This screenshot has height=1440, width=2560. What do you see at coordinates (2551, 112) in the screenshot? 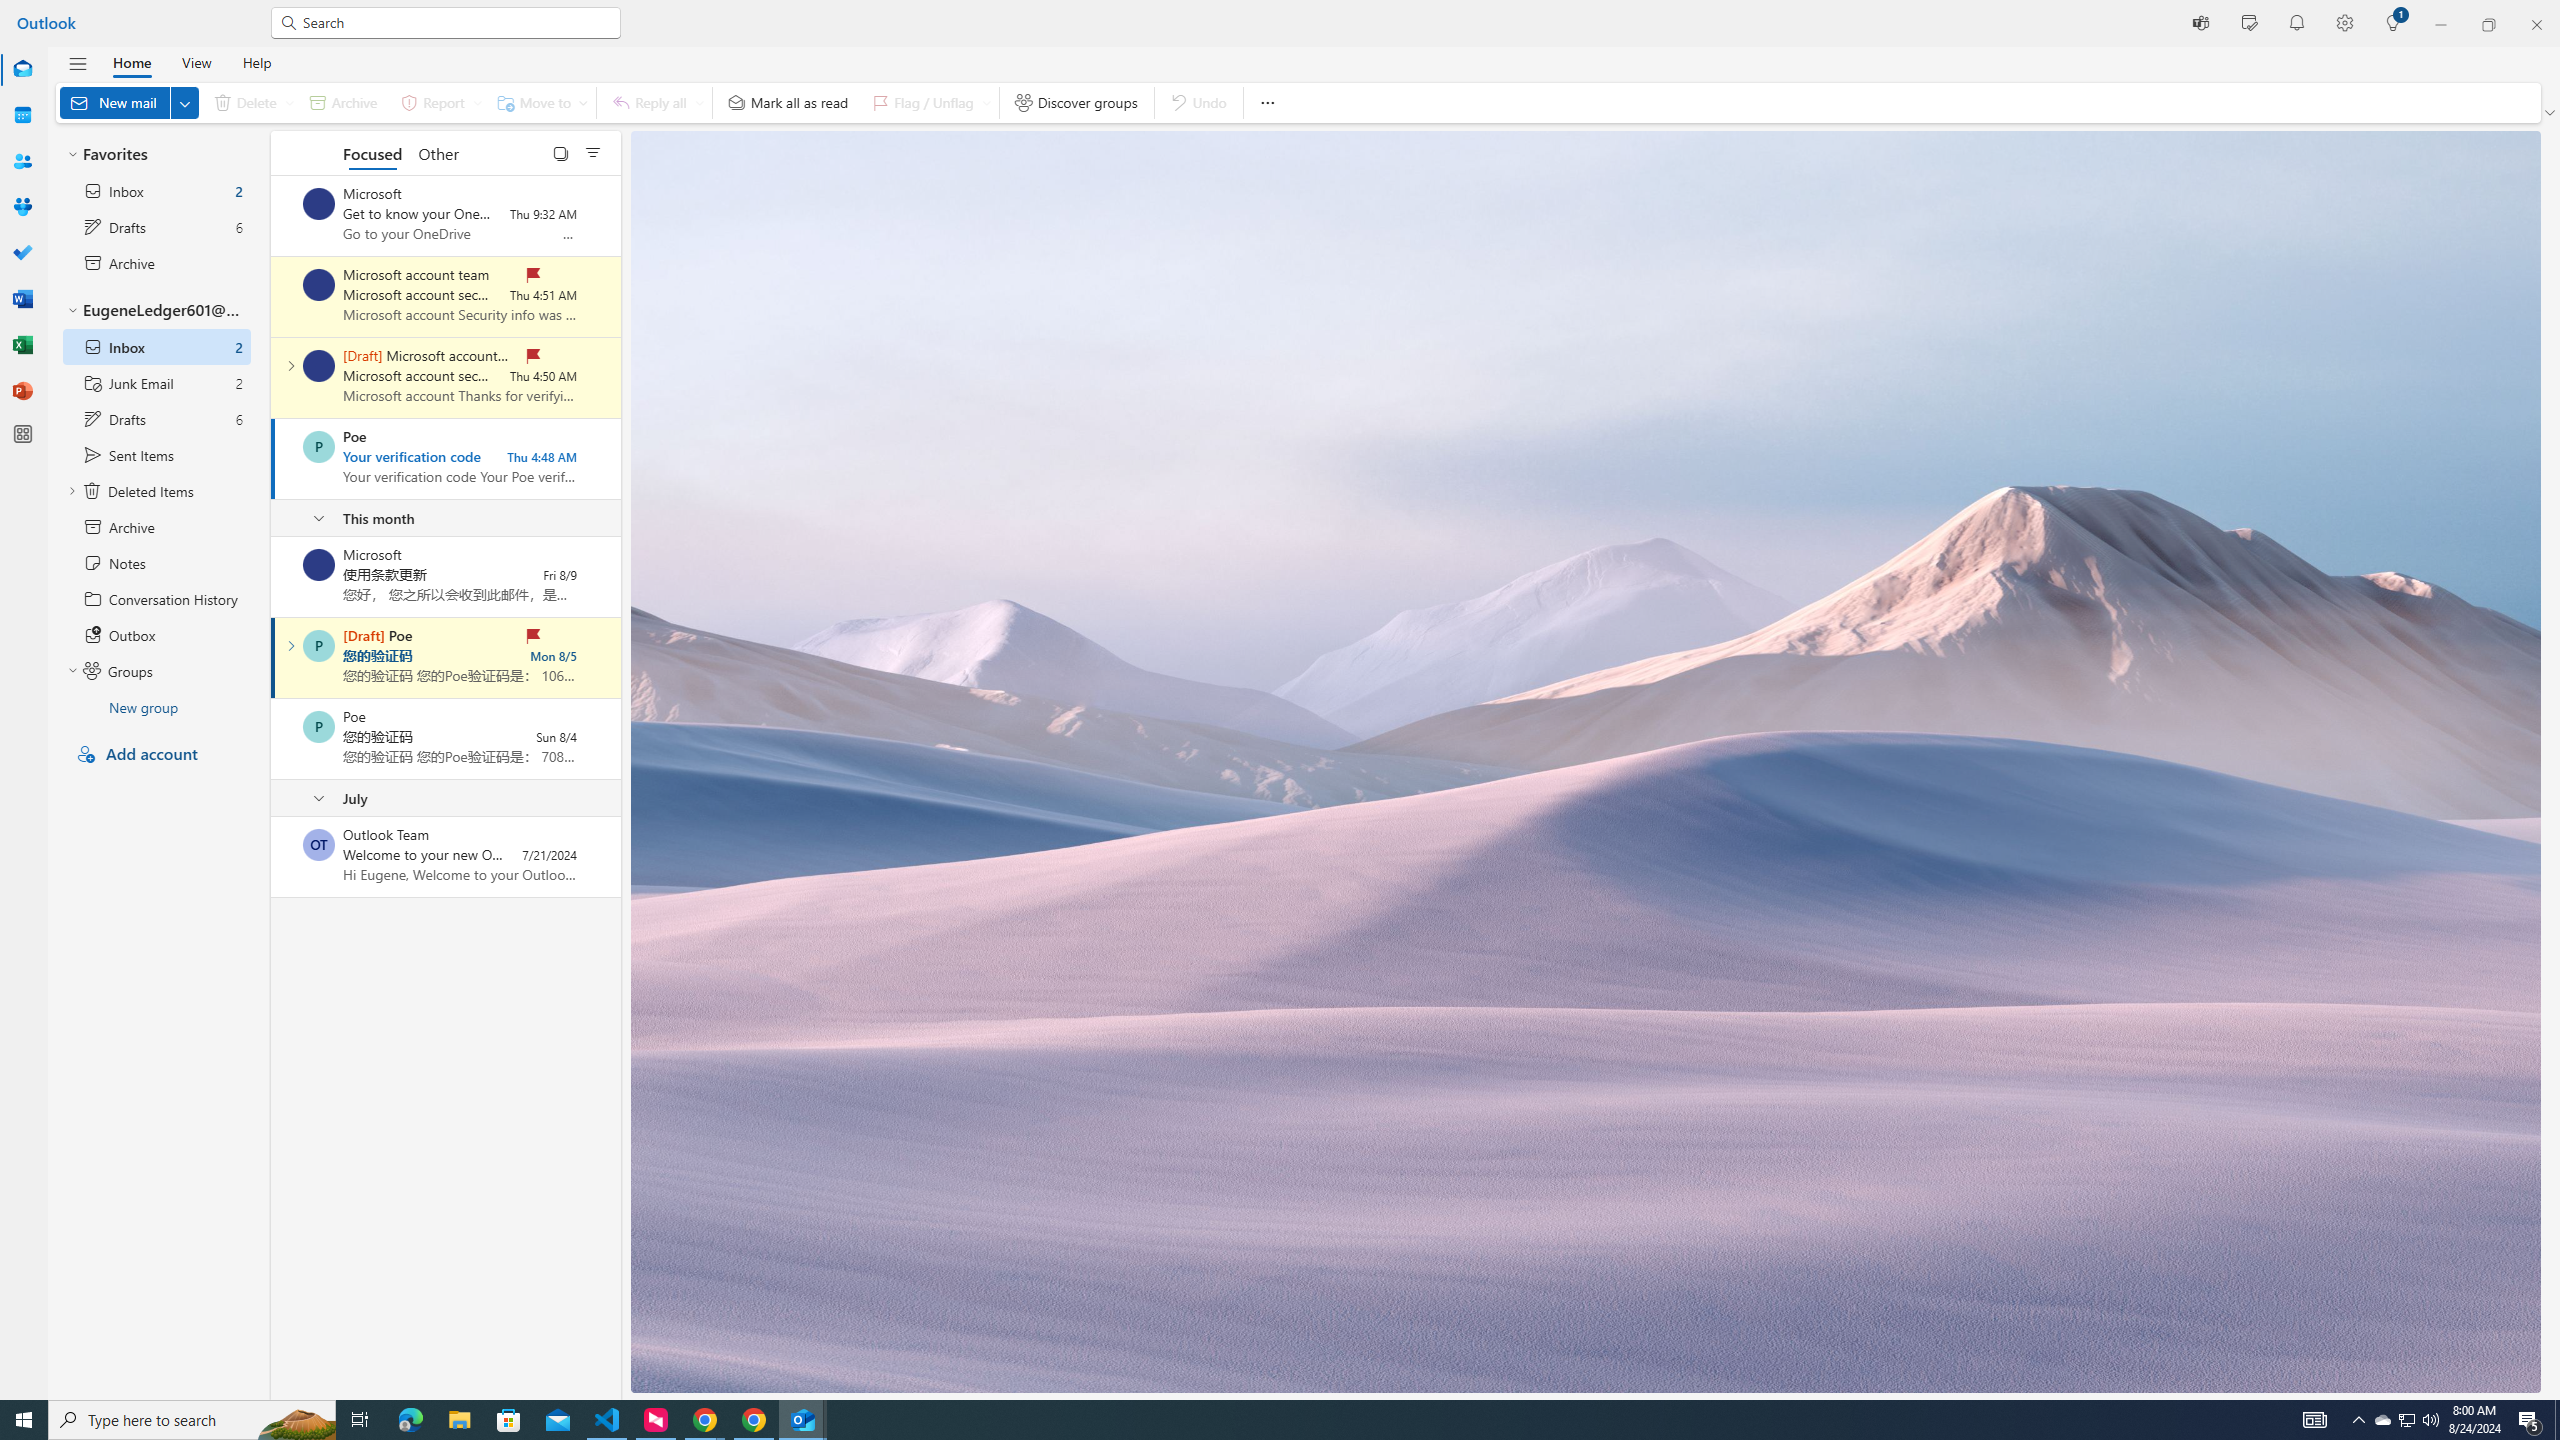
I see `Ribbon display options` at bounding box center [2551, 112].